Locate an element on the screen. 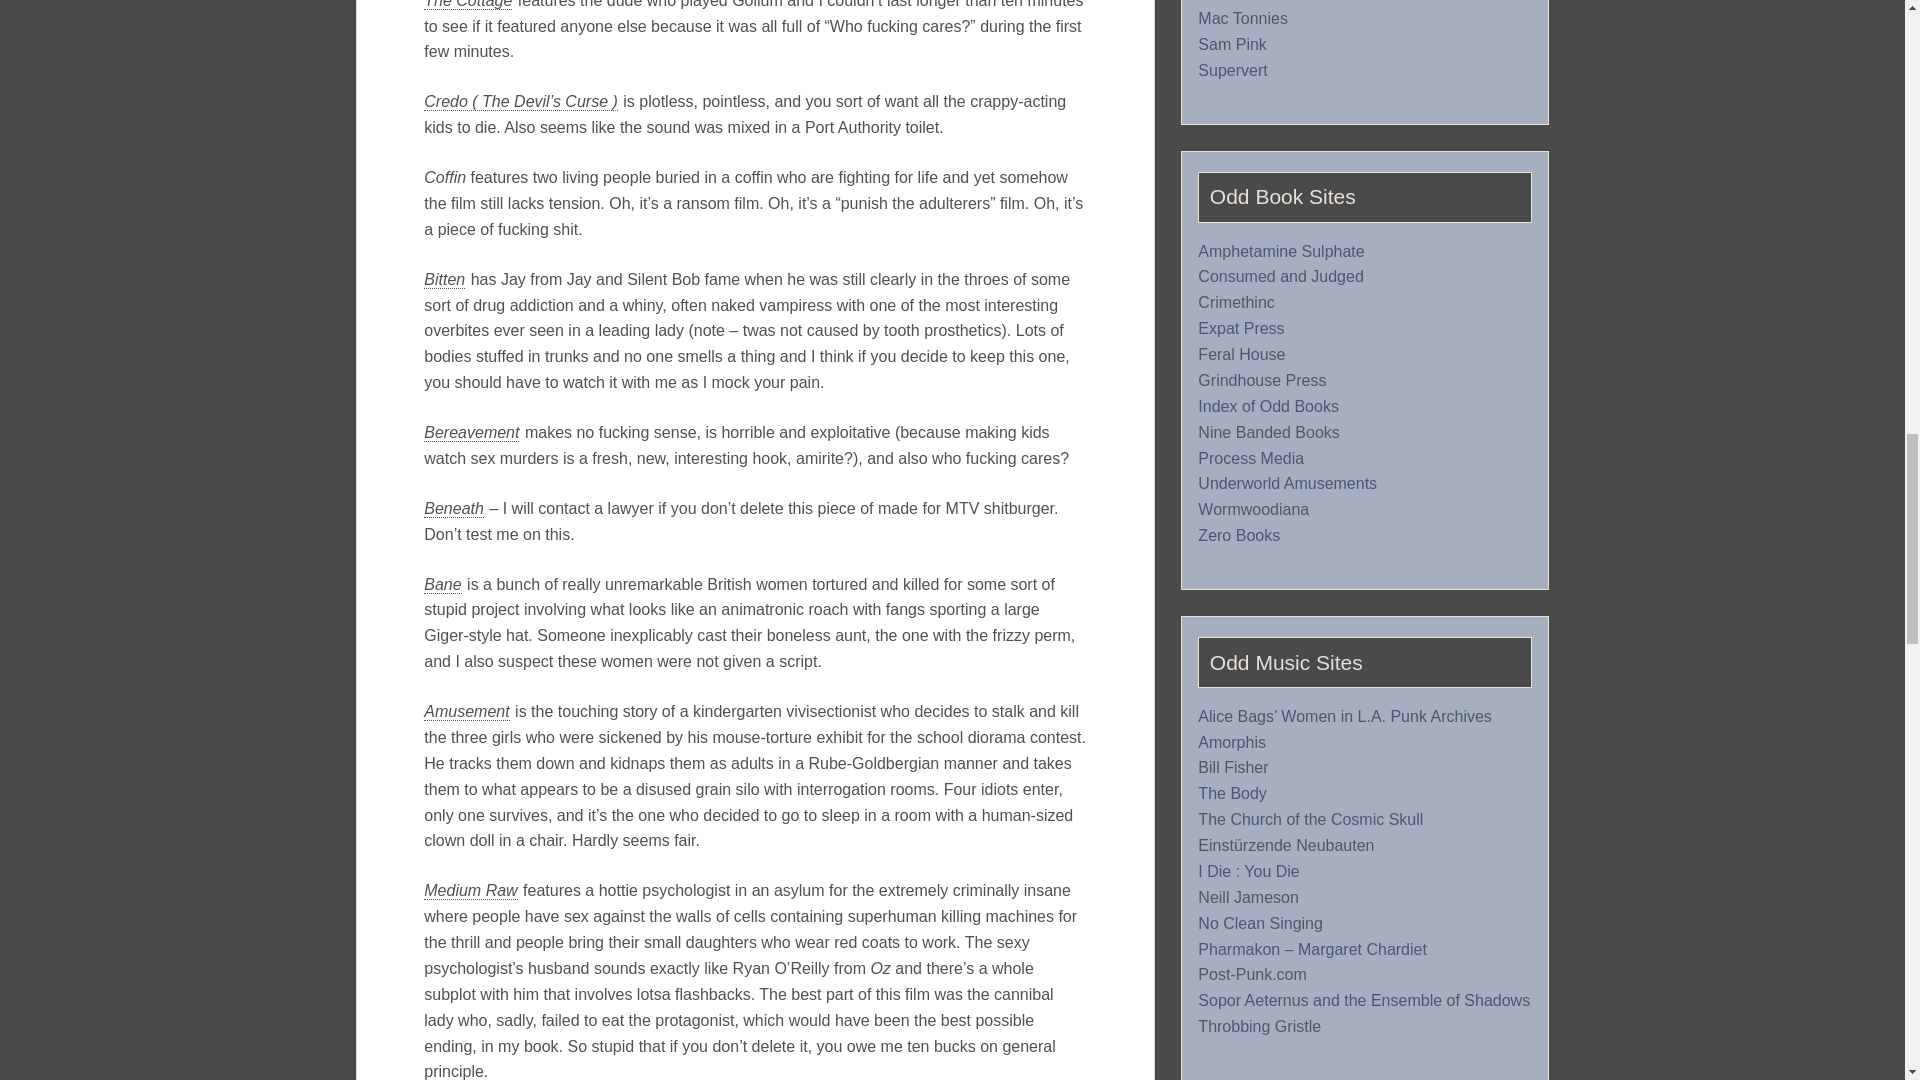  Bane is located at coordinates (442, 584).